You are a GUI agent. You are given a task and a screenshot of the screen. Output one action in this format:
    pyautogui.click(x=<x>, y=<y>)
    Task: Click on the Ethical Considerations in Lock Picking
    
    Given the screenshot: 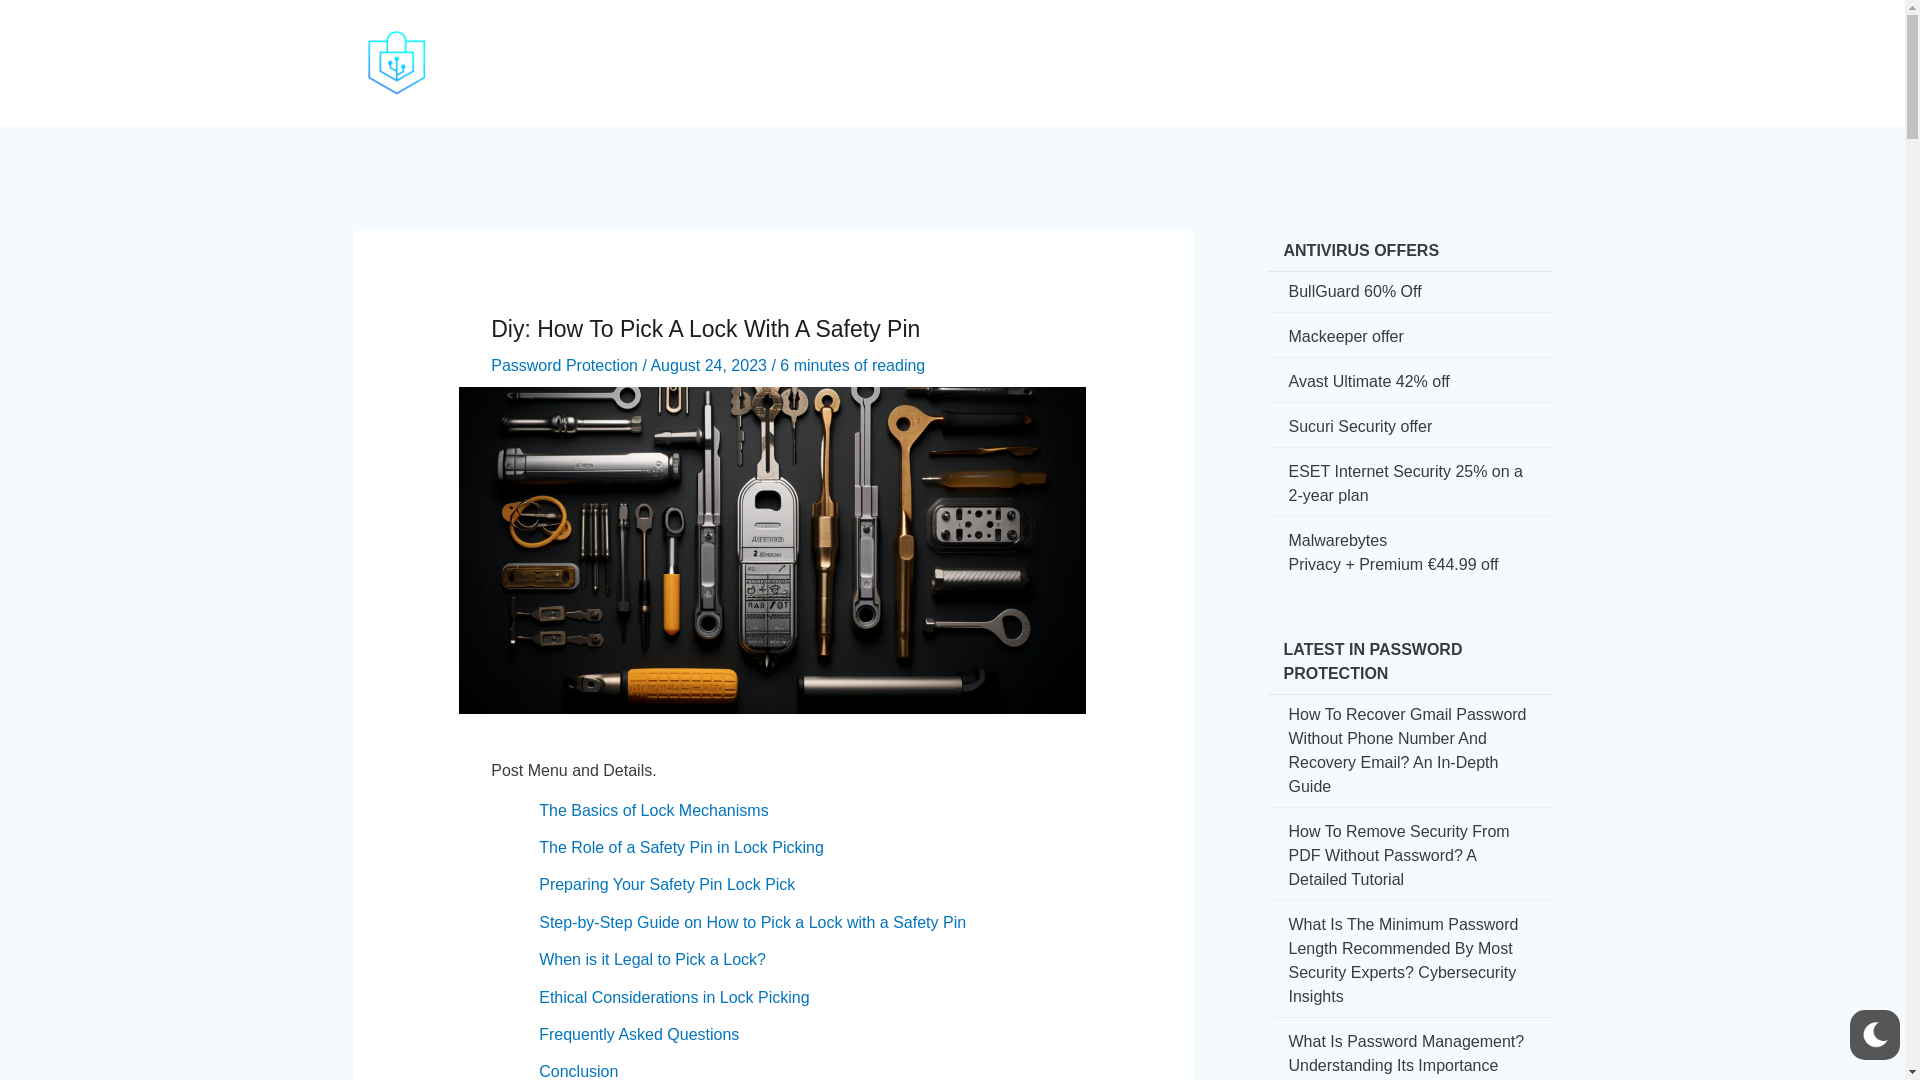 What is the action you would take?
    pyautogui.click(x=674, y=997)
    